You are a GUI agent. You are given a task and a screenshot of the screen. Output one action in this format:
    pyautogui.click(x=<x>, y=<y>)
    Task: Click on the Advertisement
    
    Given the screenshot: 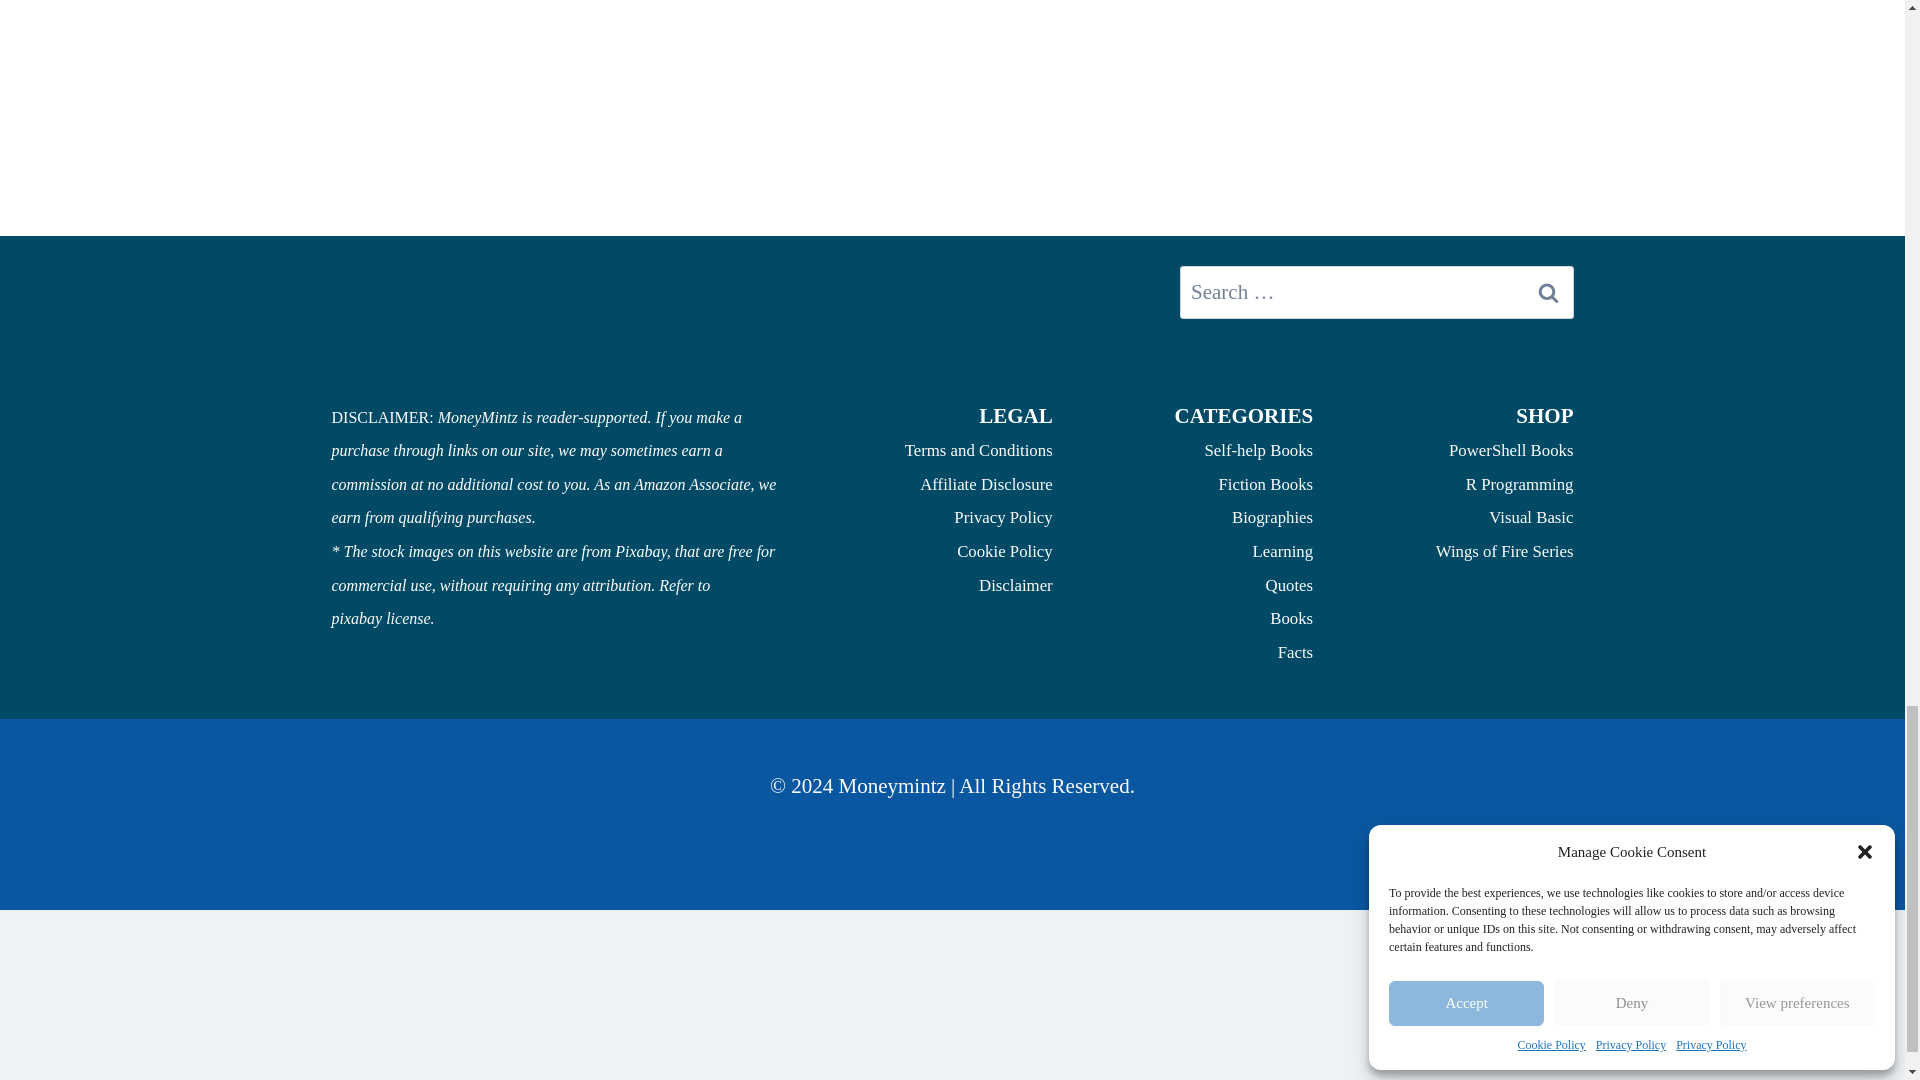 What is the action you would take?
    pyautogui.click(x=951, y=964)
    